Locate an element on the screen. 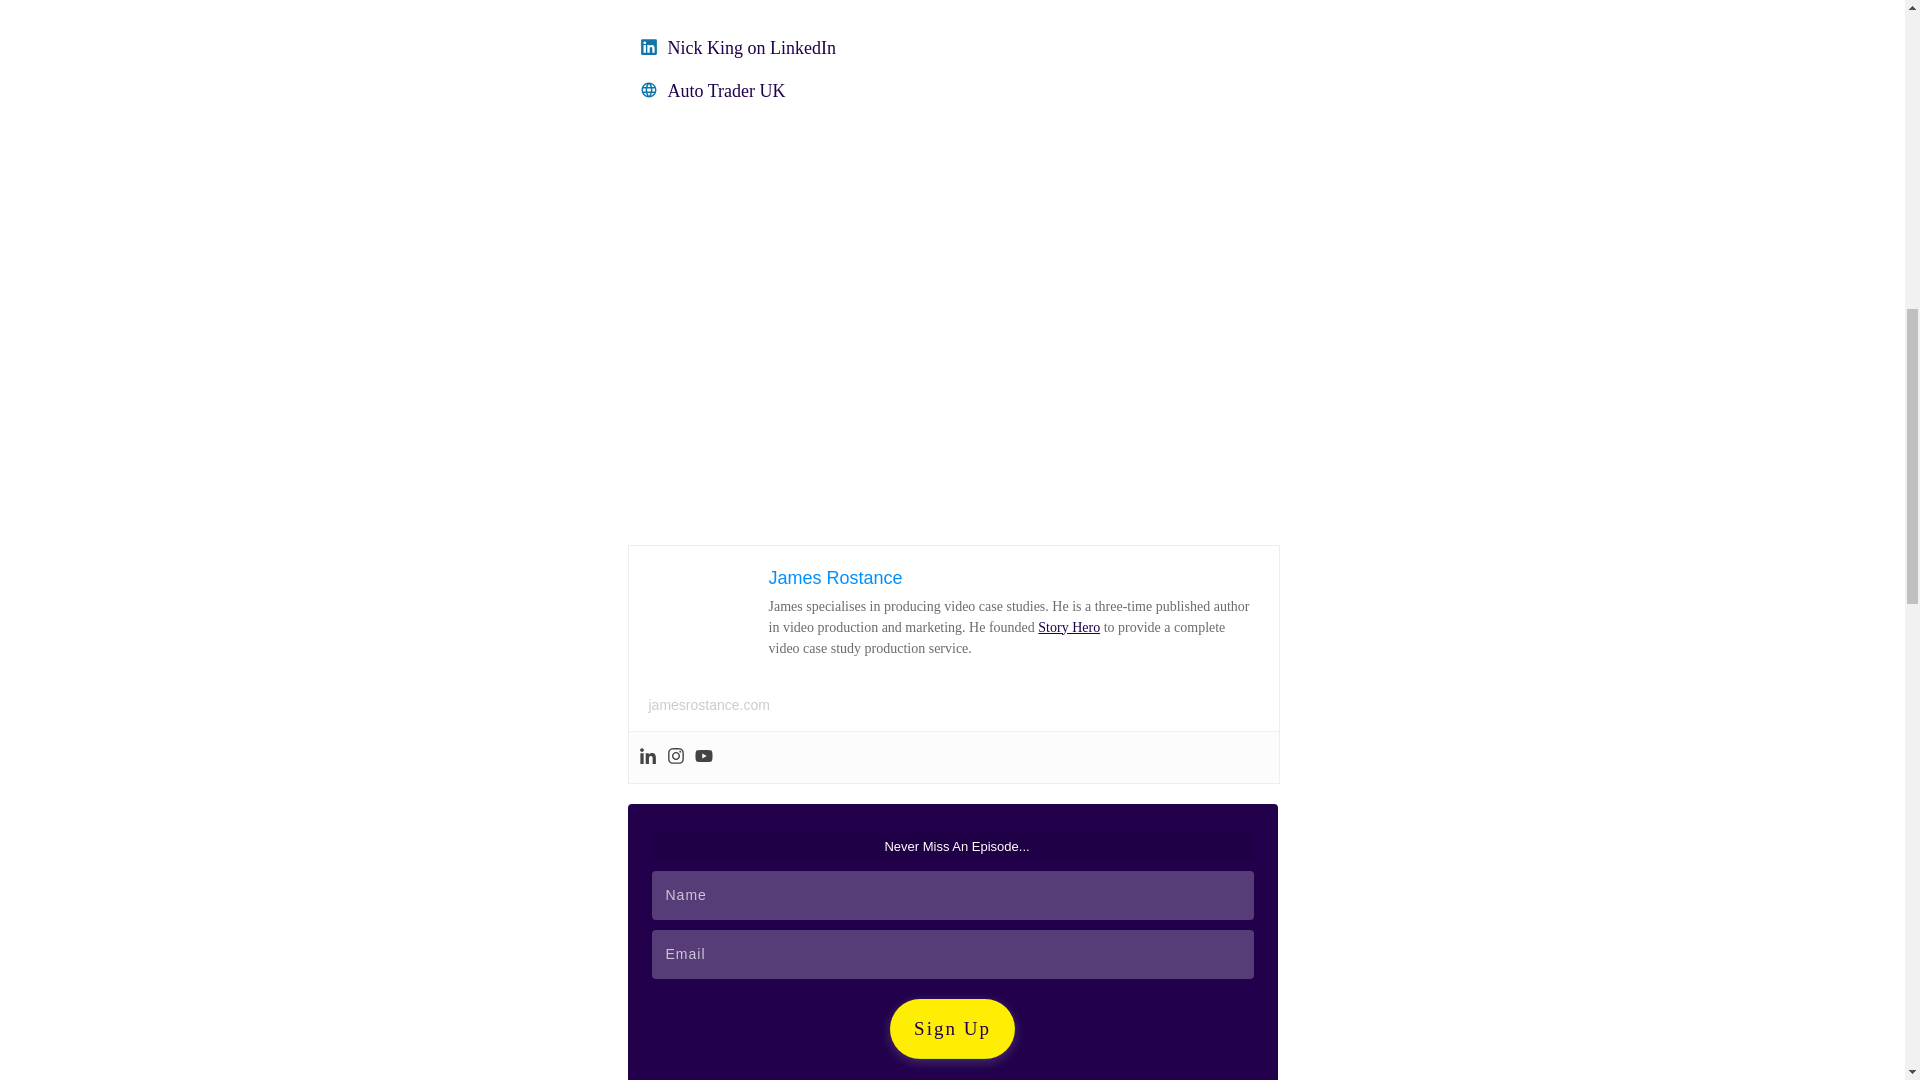 This screenshot has width=1920, height=1080. Story Hero is located at coordinates (1069, 627).